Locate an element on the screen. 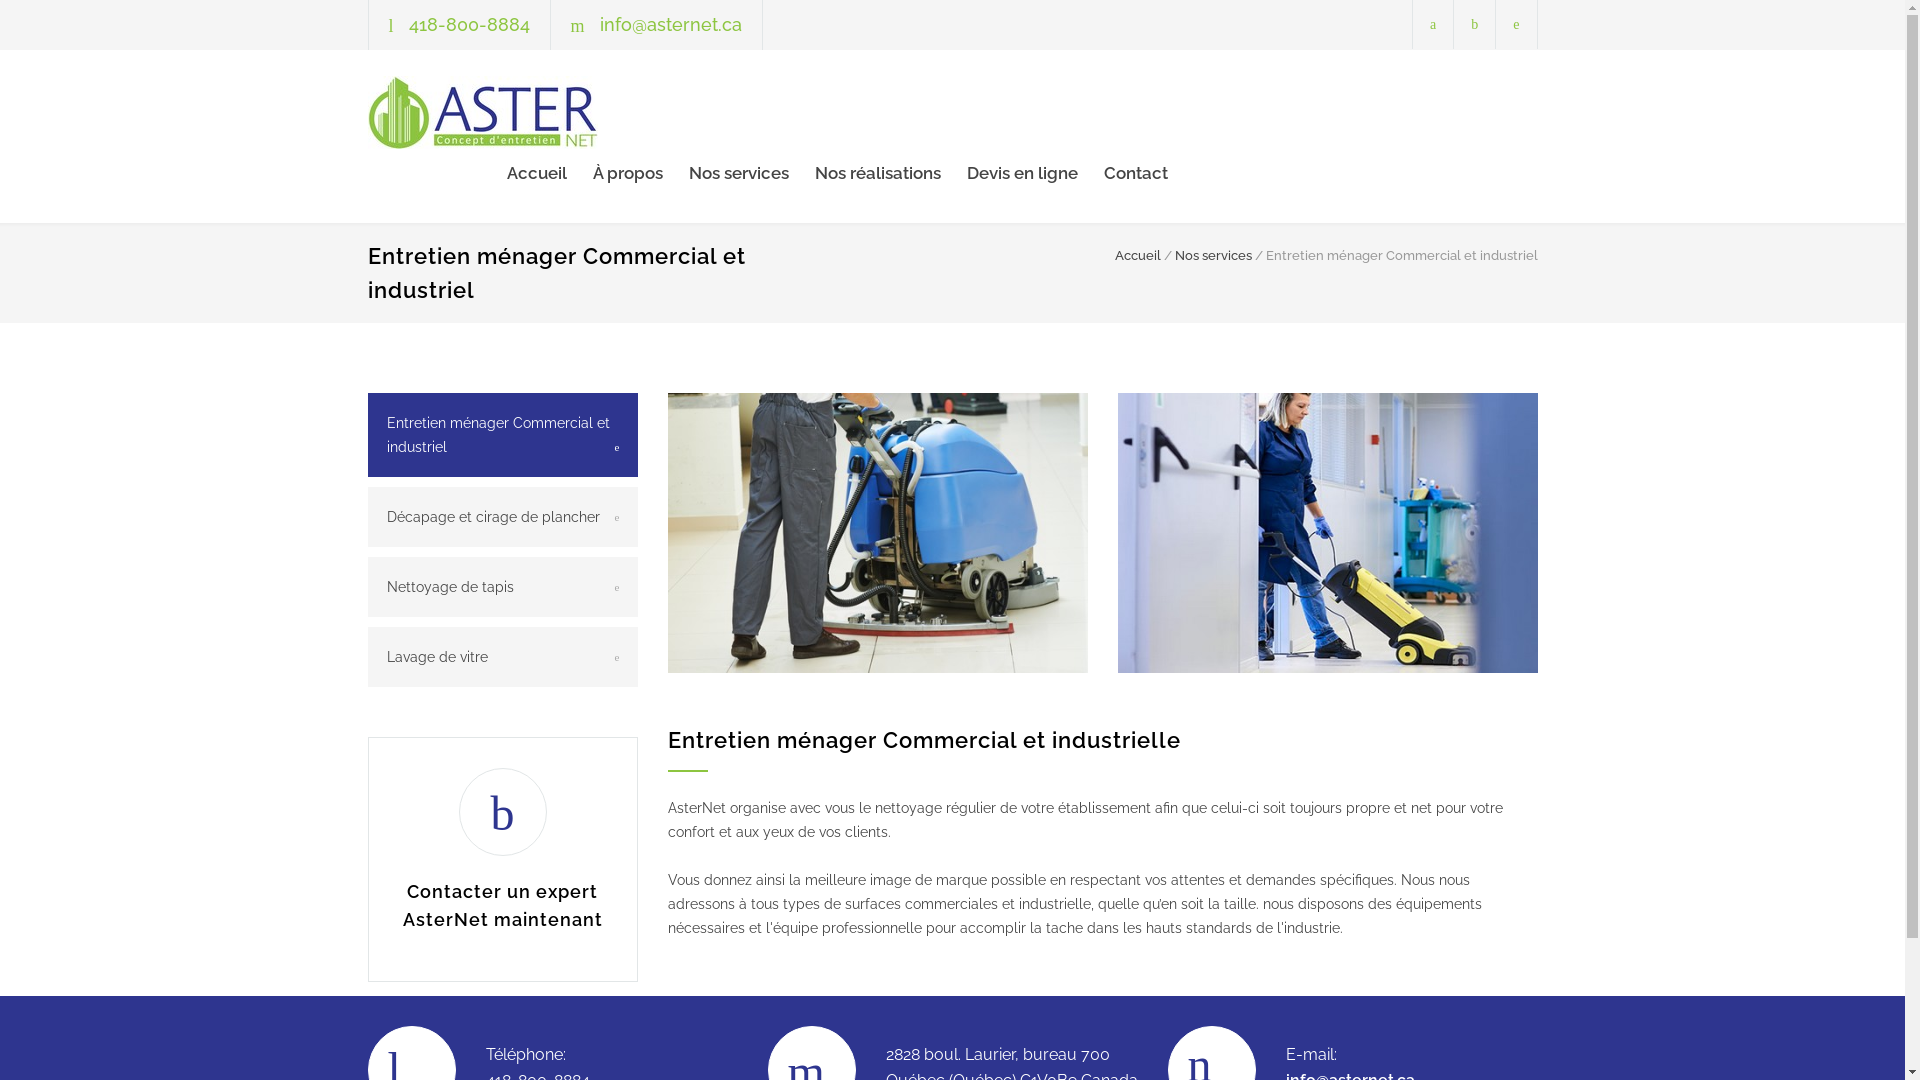 The height and width of the screenshot is (1080, 1920). Contact is located at coordinates (1123, 173).